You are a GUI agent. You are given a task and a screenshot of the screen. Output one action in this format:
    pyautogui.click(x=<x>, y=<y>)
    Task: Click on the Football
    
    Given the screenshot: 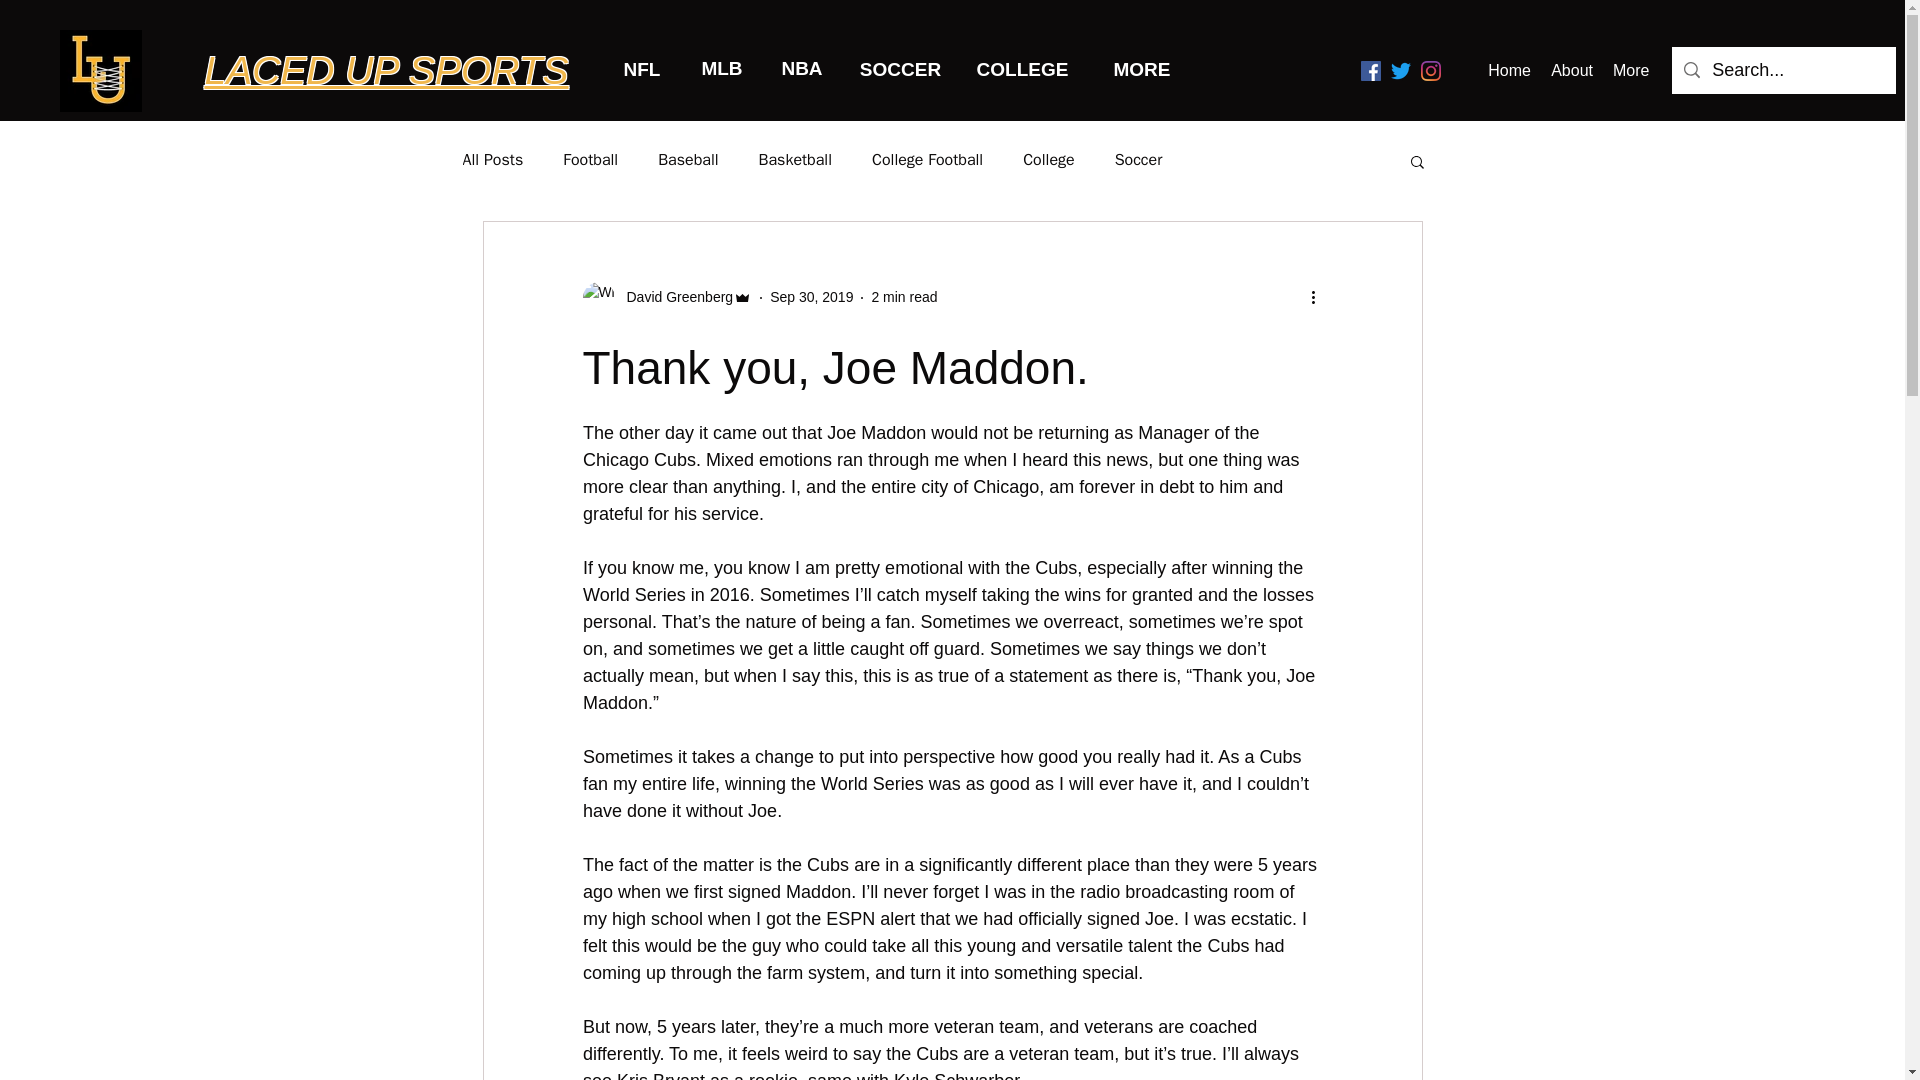 What is the action you would take?
    pyautogui.click(x=590, y=160)
    